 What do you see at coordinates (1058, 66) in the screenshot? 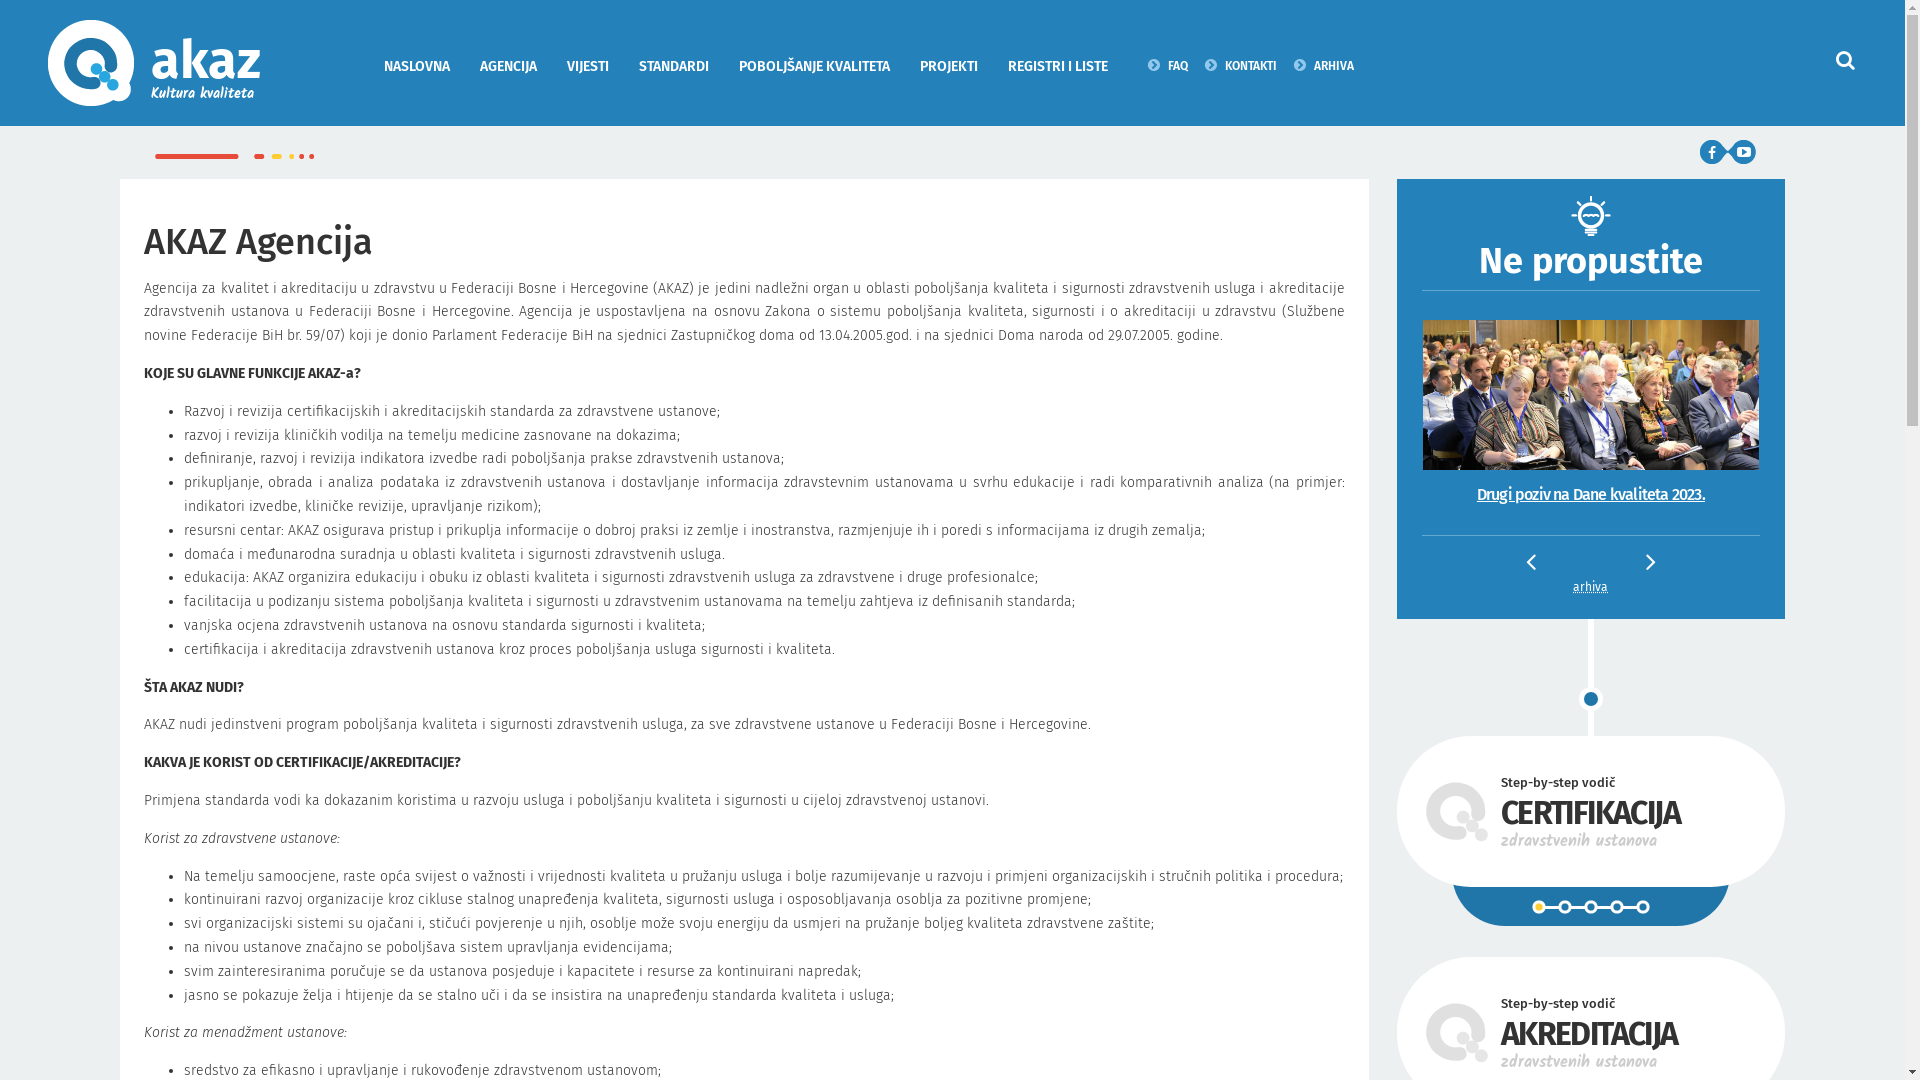
I see `REGISTRI I LISTE` at bounding box center [1058, 66].